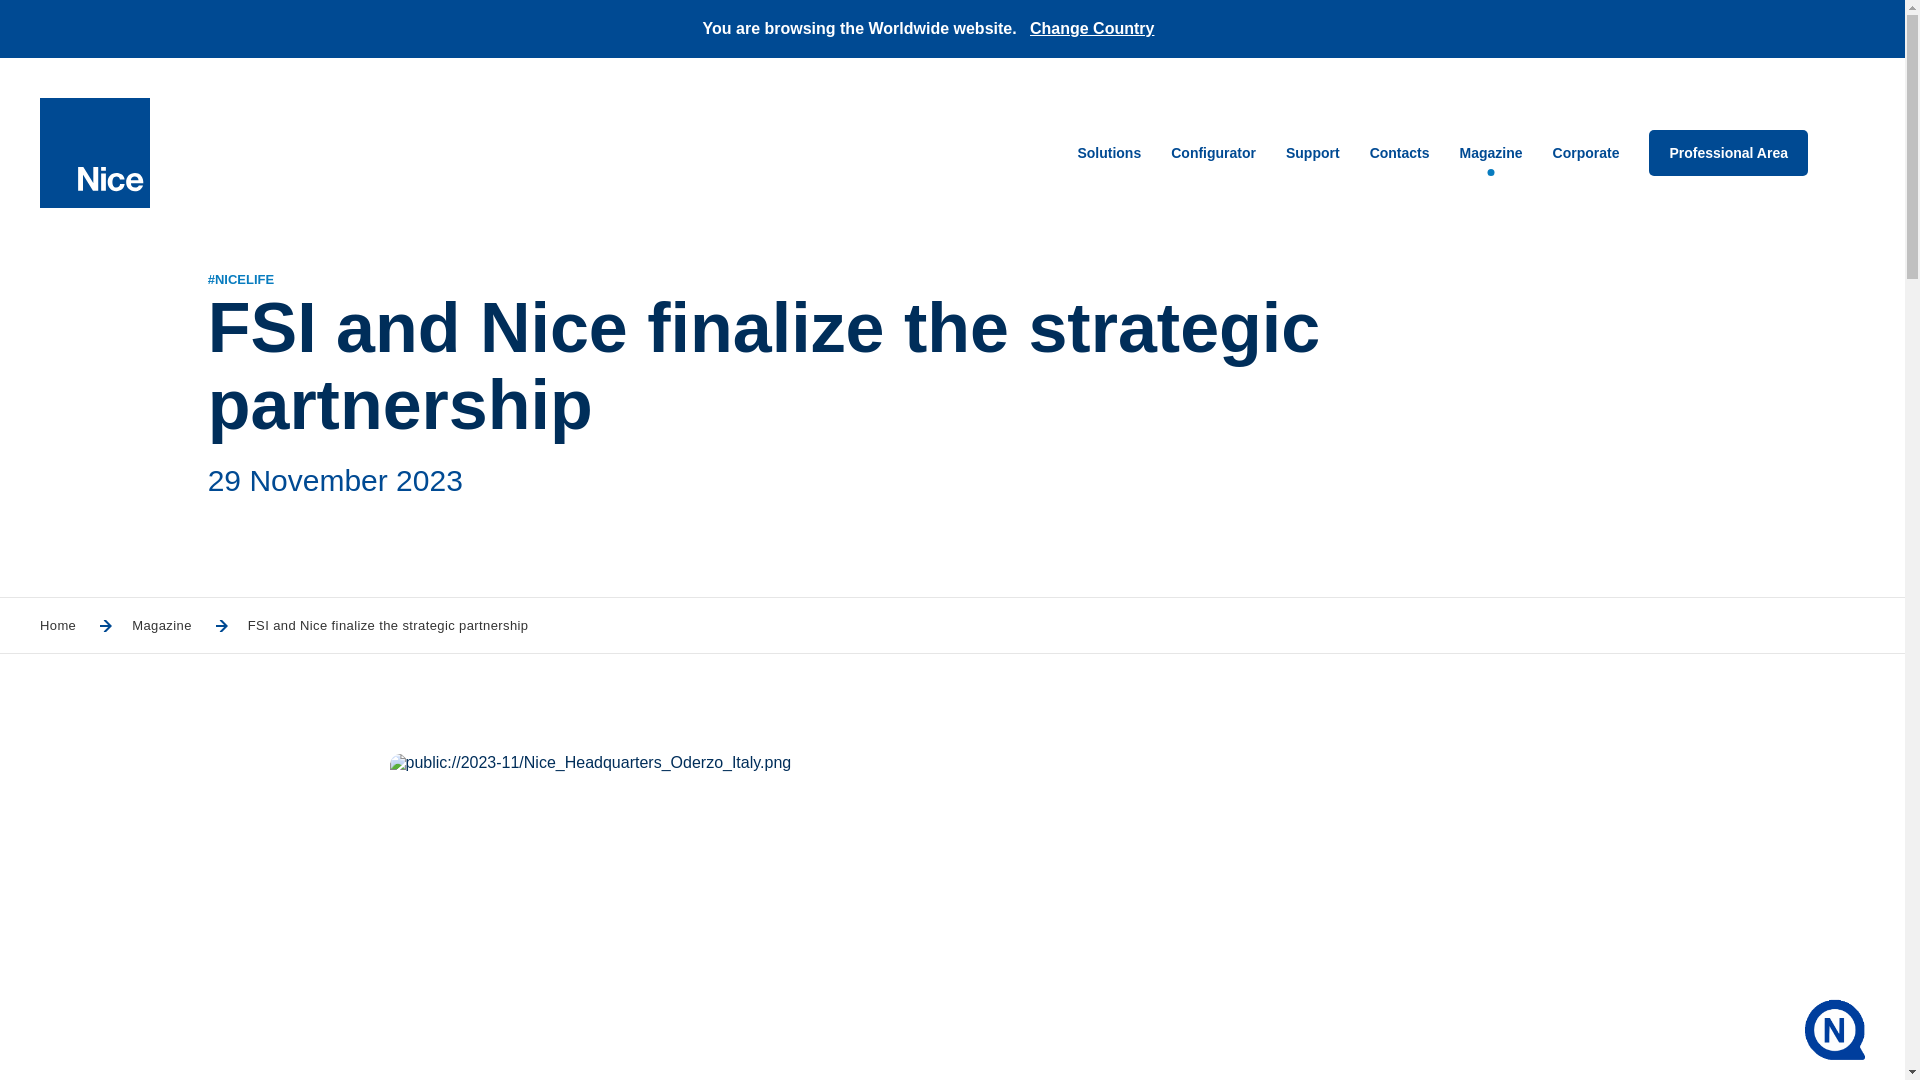 This screenshot has width=1920, height=1080. Describe the element at coordinates (1728, 152) in the screenshot. I see `Professional Area` at that location.